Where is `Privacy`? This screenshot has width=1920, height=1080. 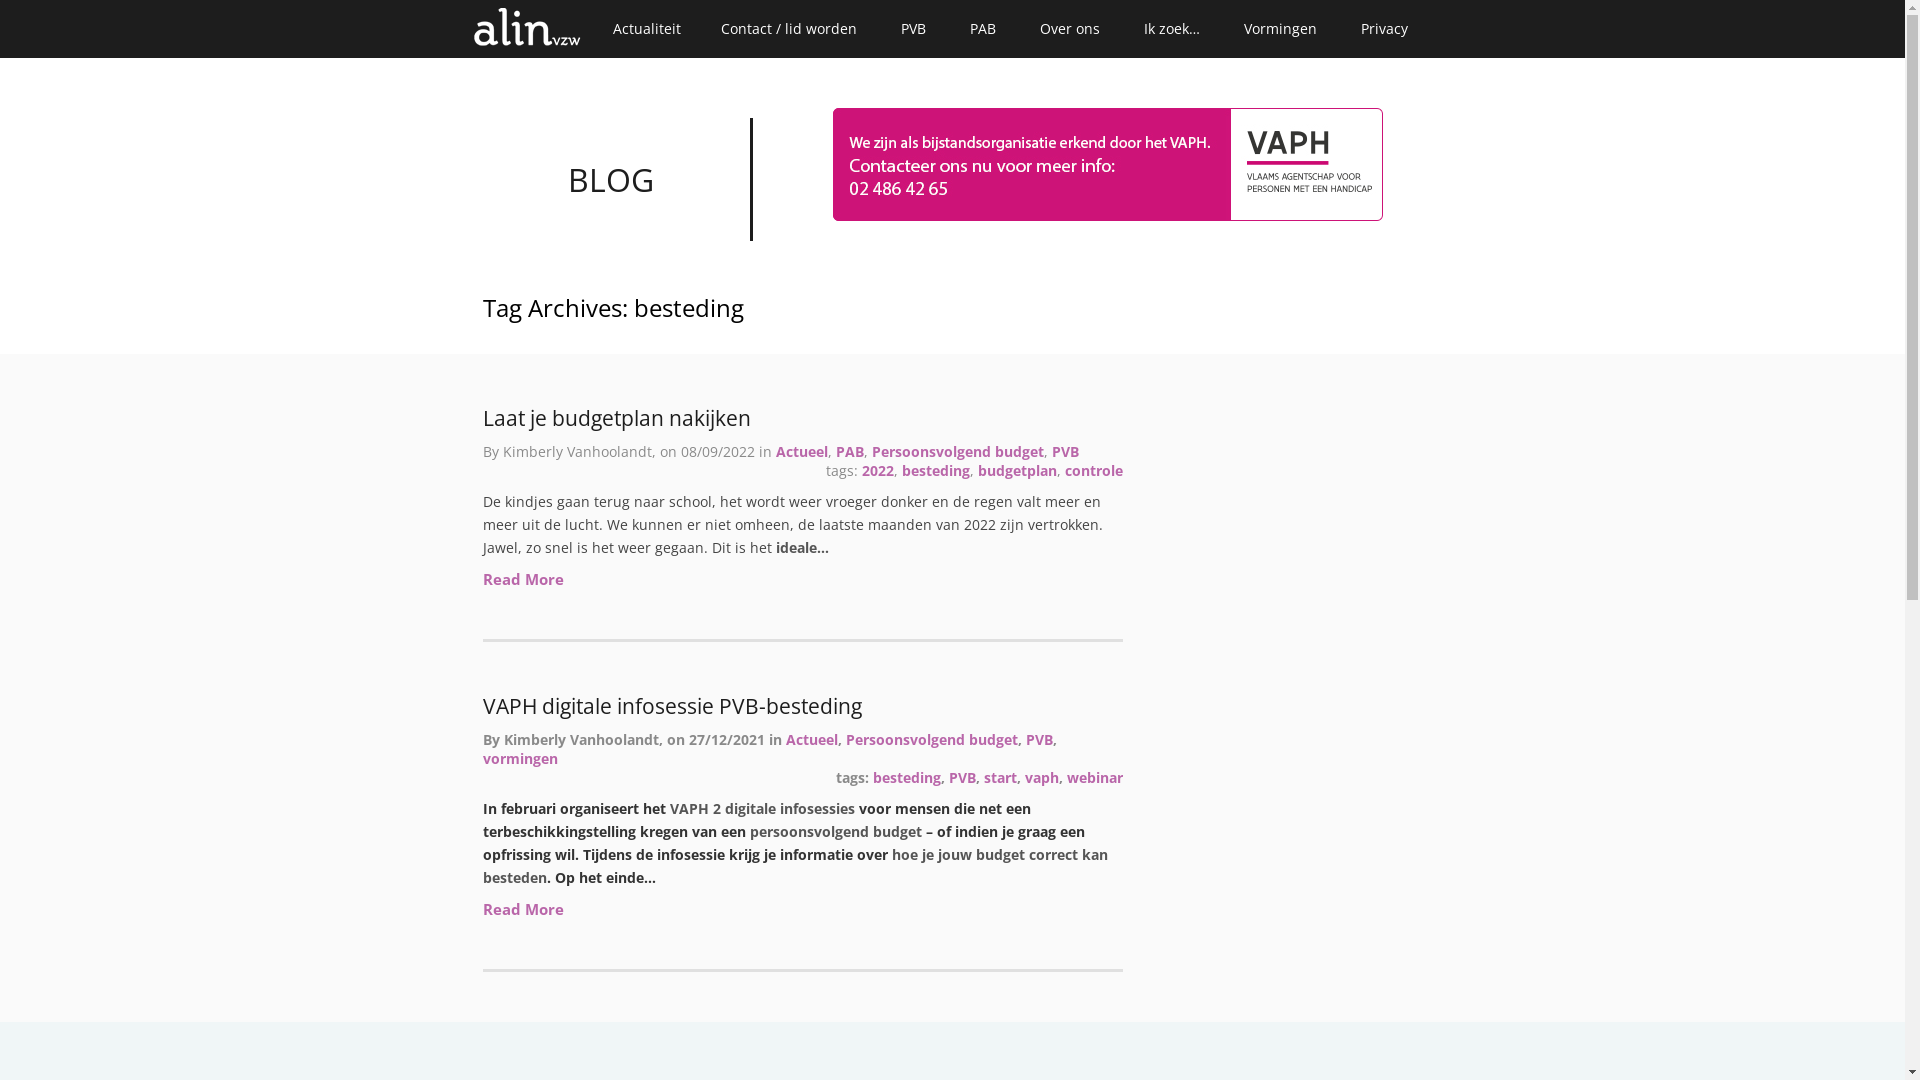 Privacy is located at coordinates (1384, 29).